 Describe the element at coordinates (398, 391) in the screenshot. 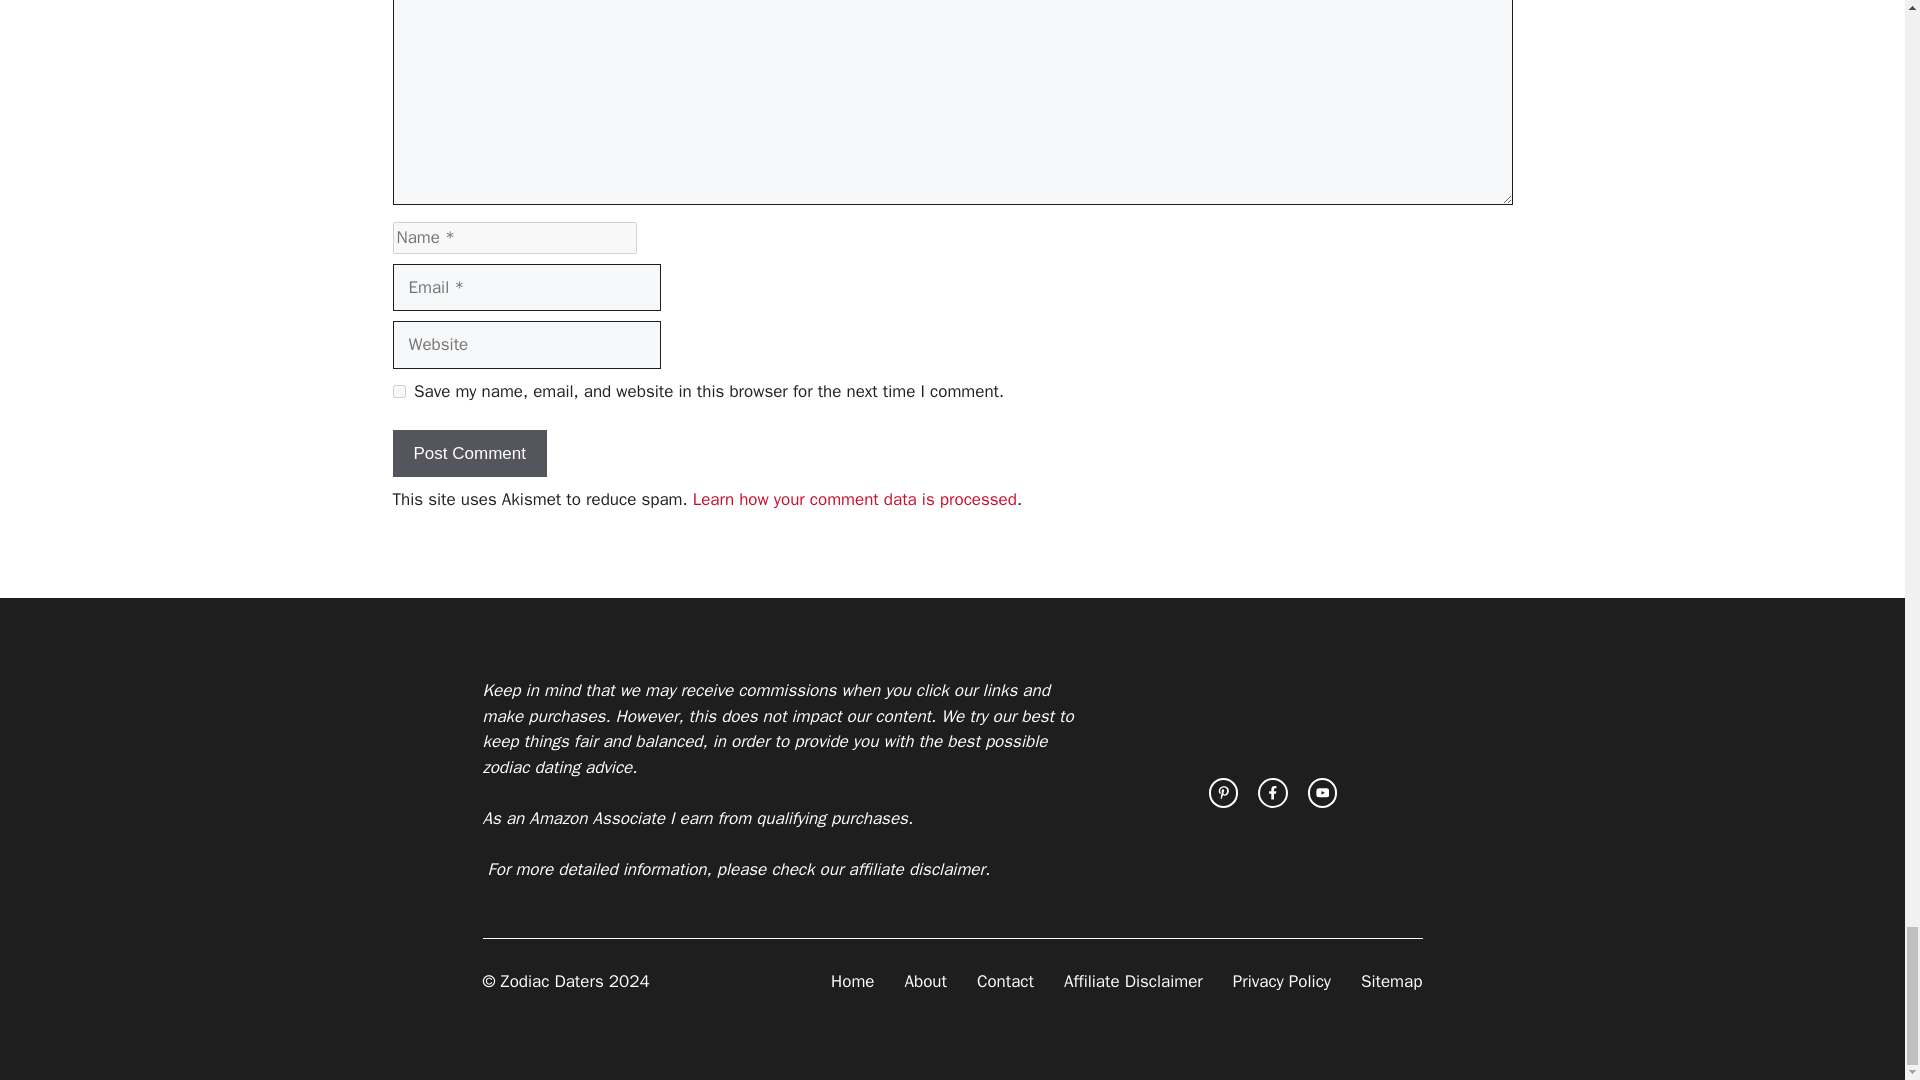

I see `yes` at that location.